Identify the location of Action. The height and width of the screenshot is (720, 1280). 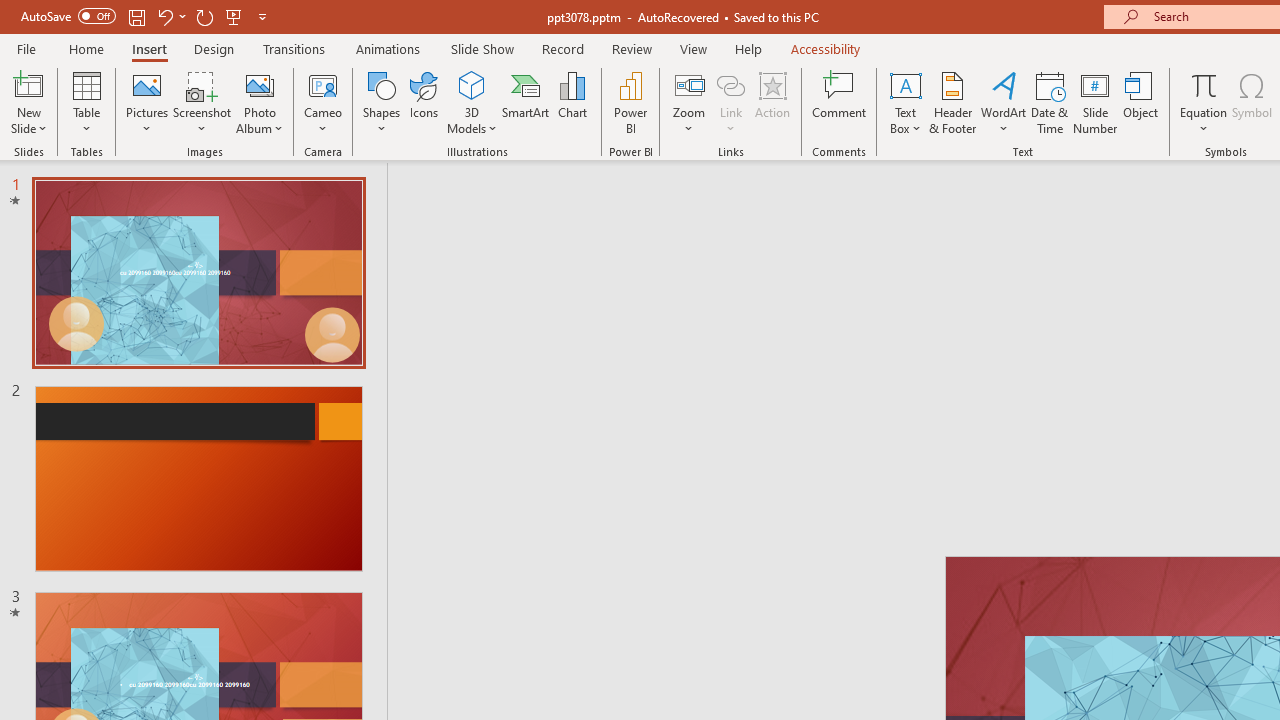
(772, 102).